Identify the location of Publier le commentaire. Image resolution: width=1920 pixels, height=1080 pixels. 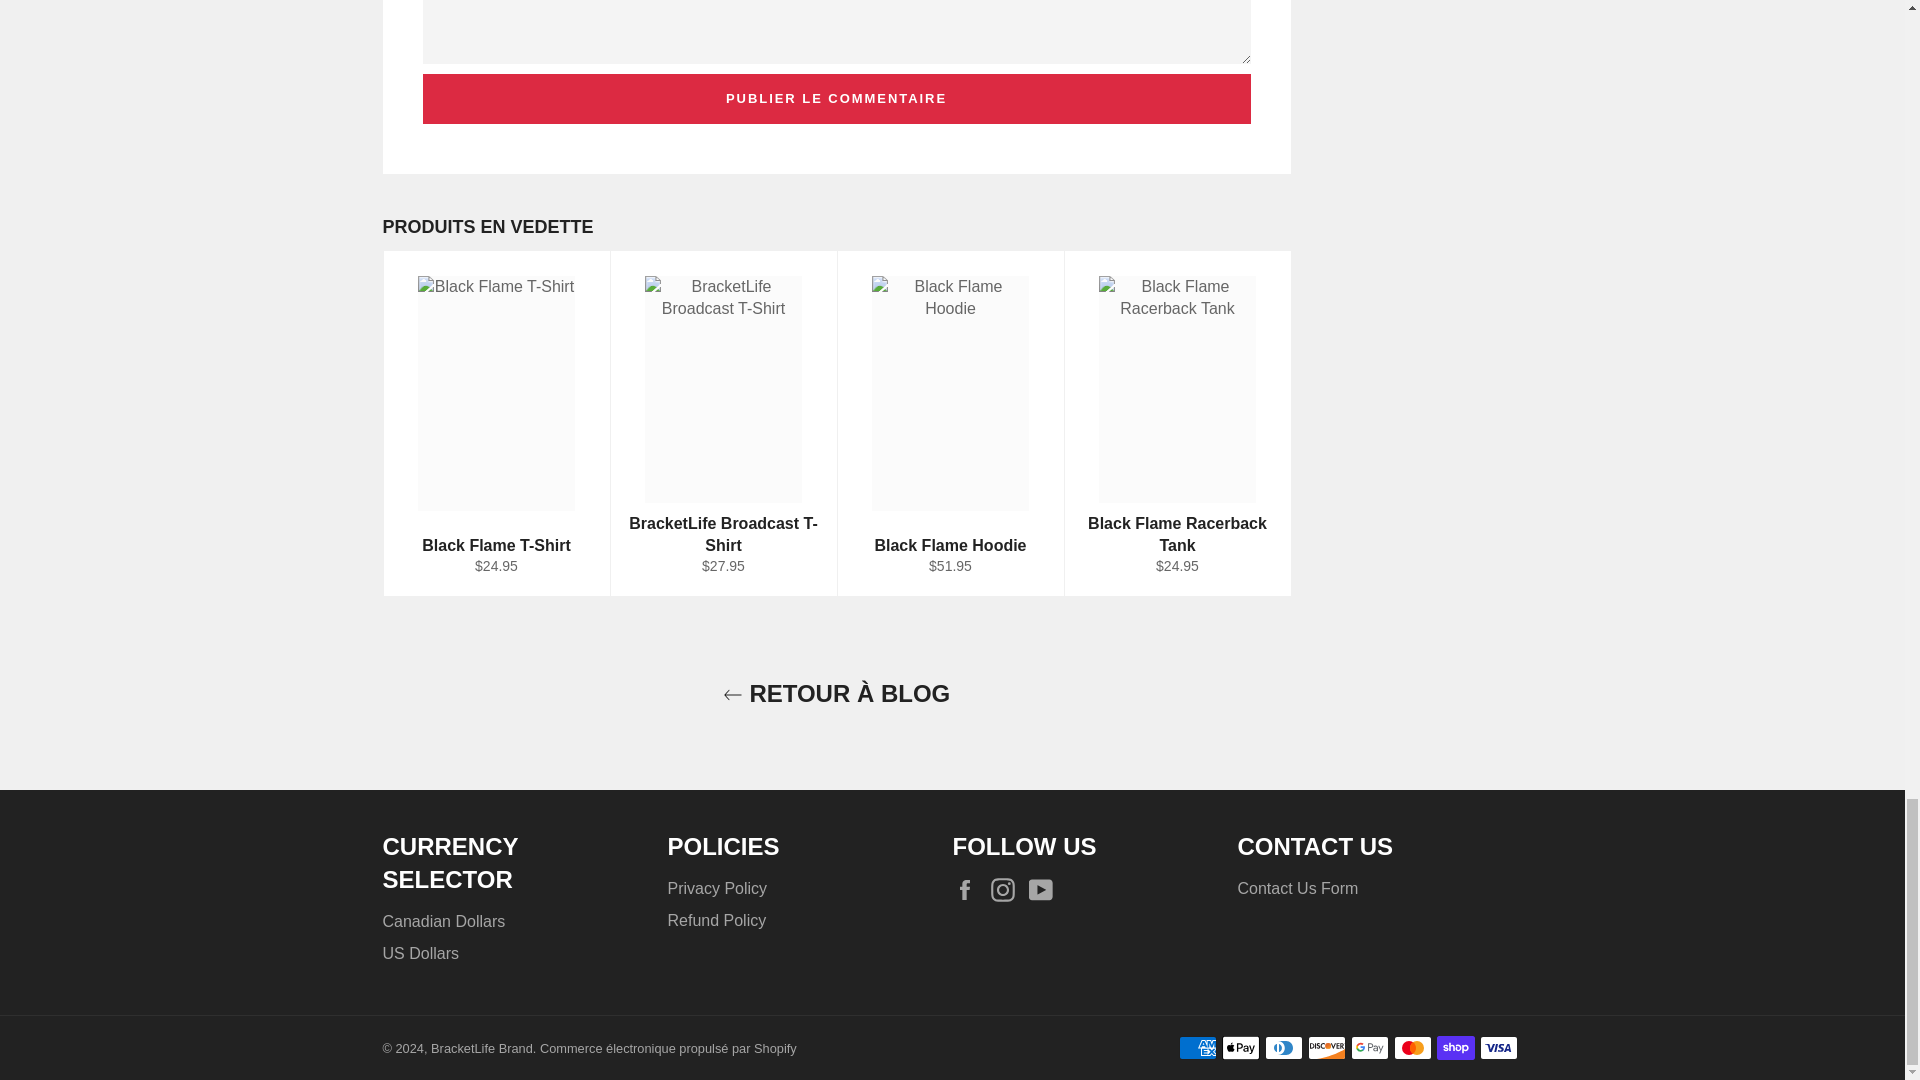
(836, 99).